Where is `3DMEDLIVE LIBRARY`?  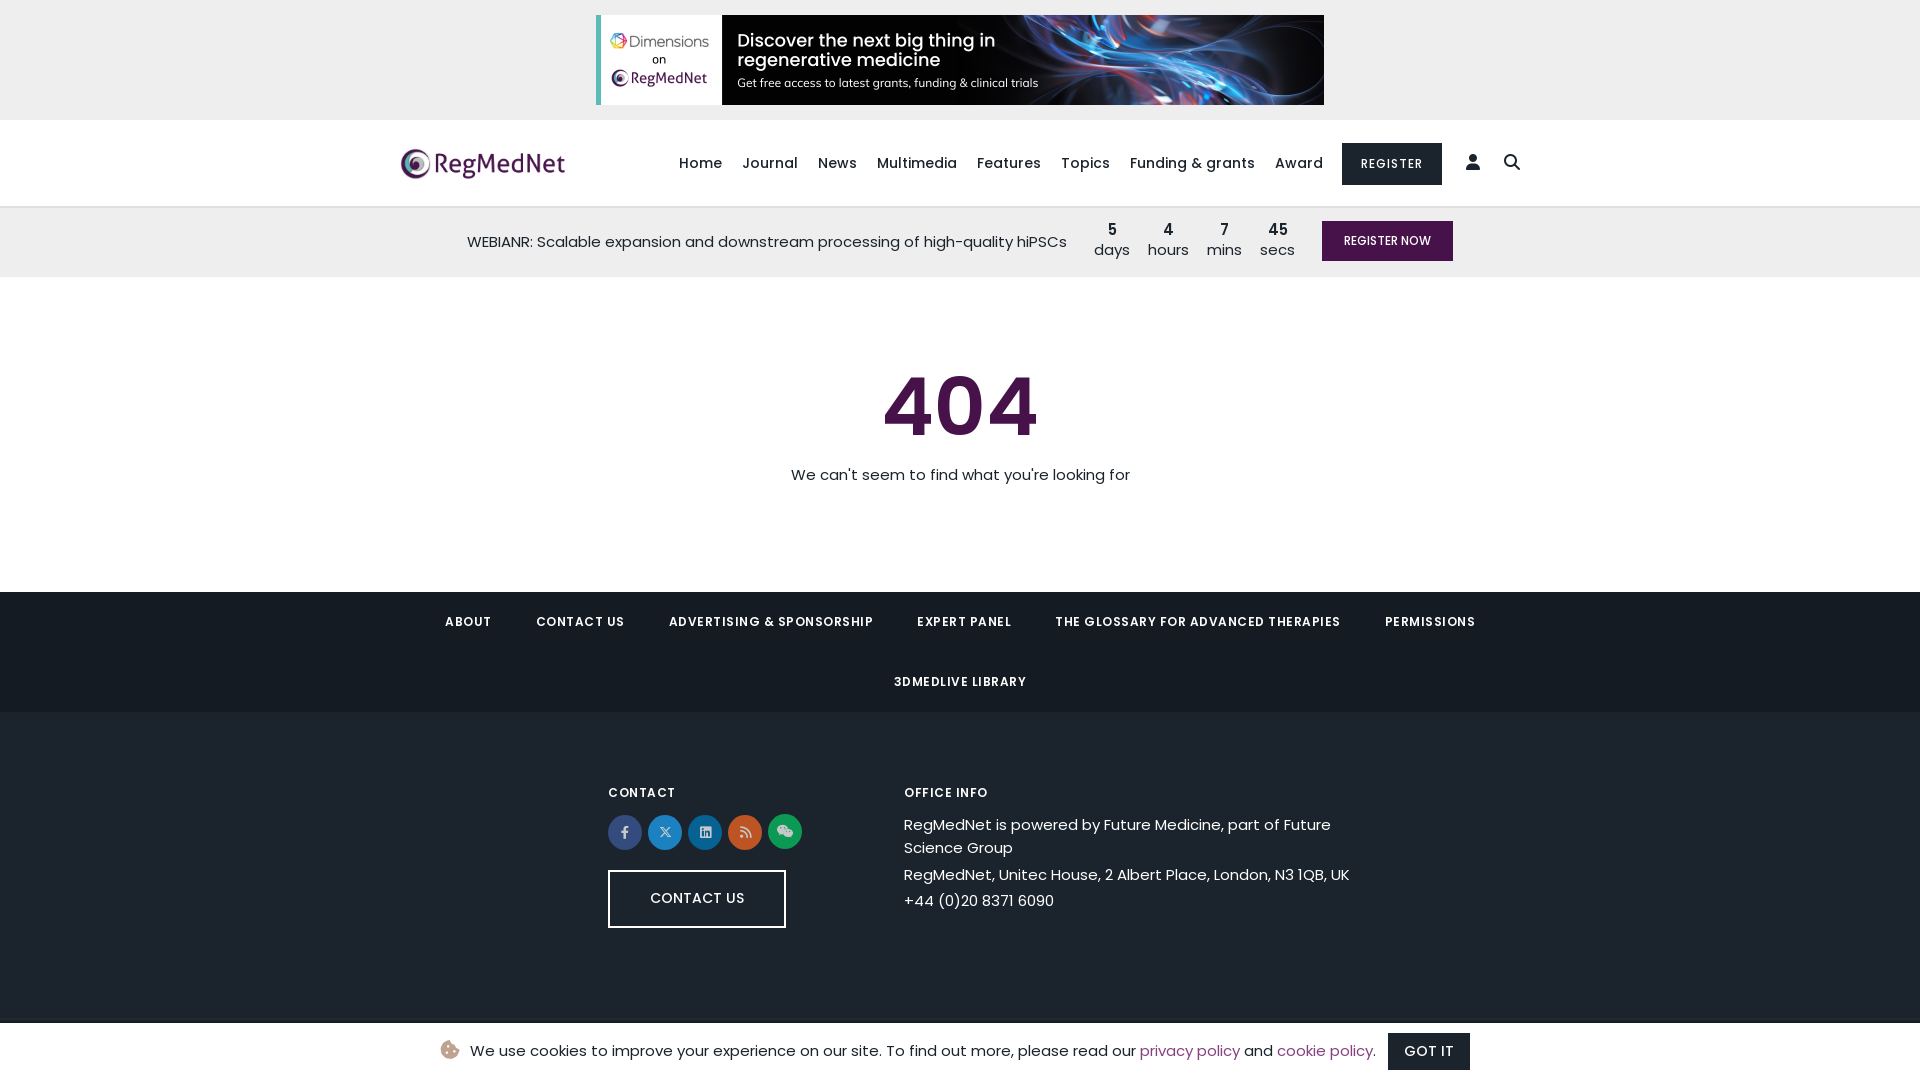 3DMEDLIVE LIBRARY is located at coordinates (960, 682).